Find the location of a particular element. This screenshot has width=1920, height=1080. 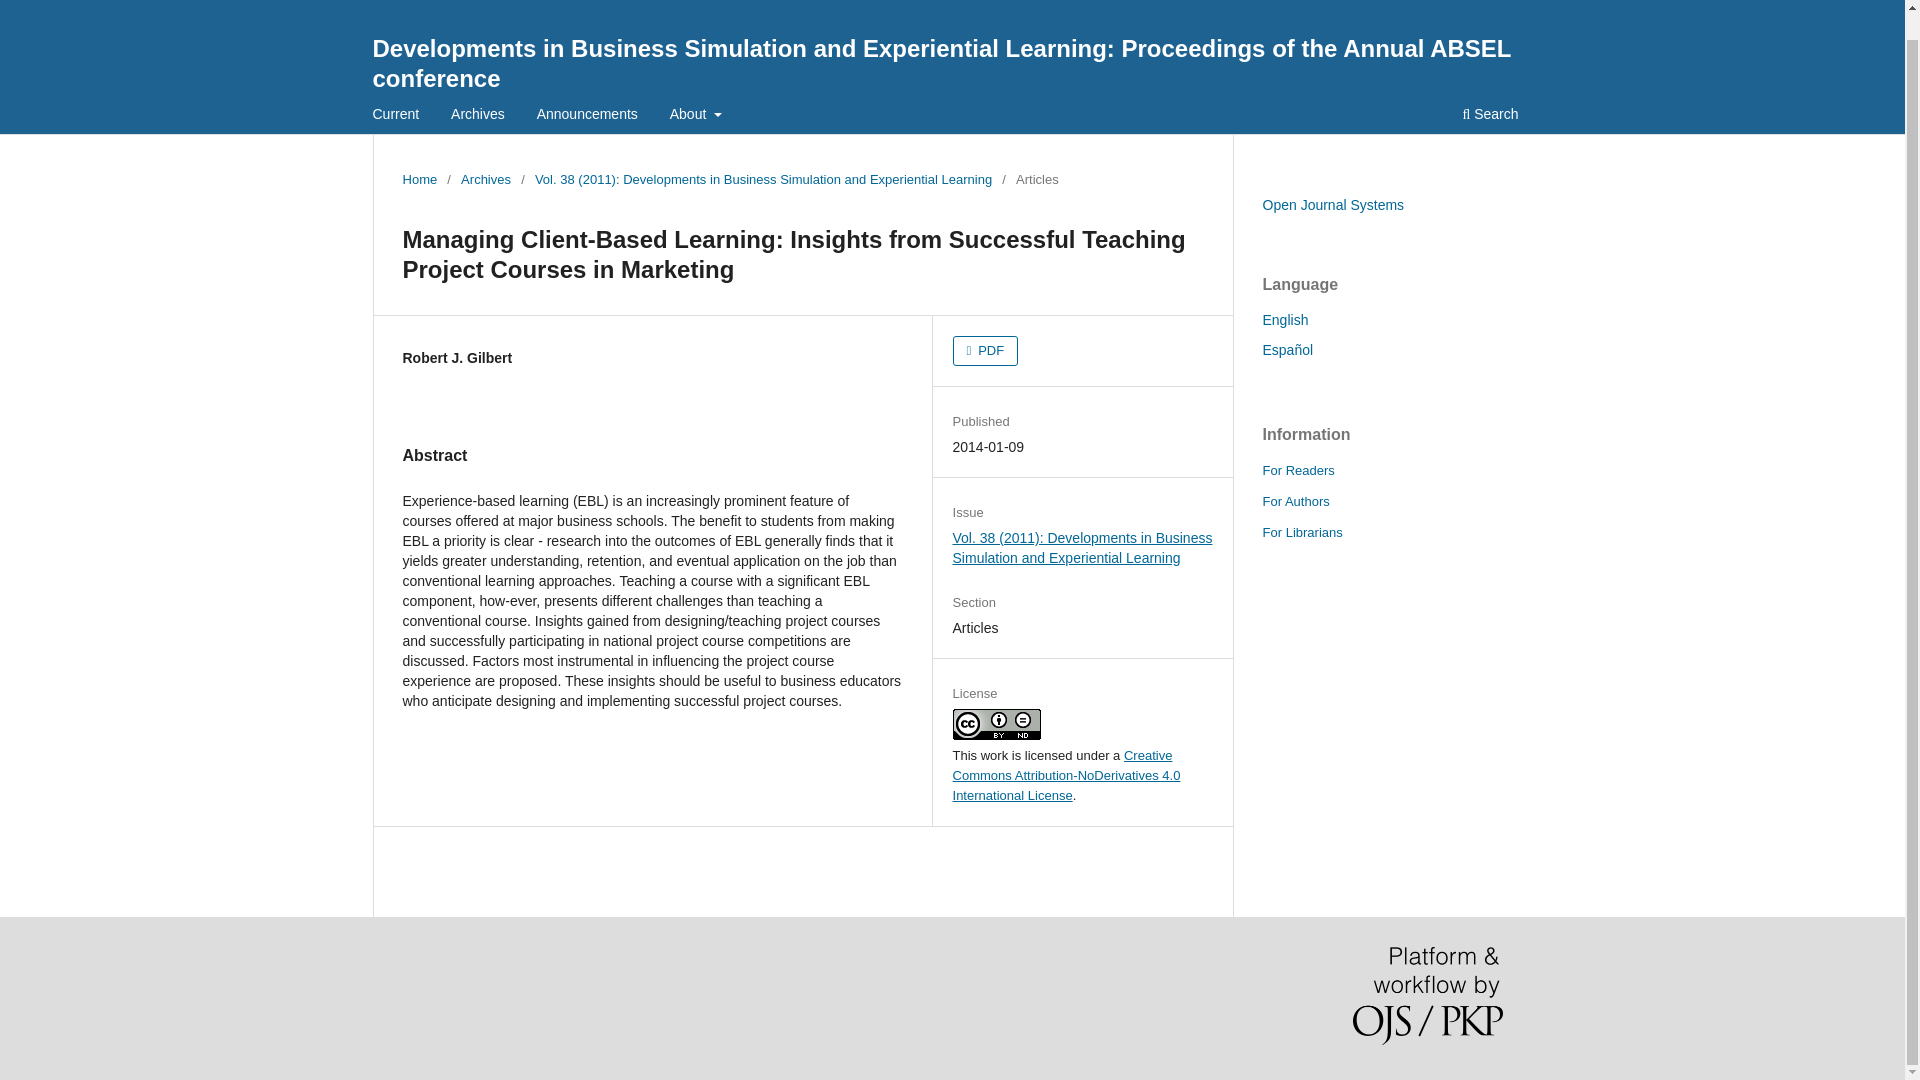

Register is located at coordinates (1452, 2).